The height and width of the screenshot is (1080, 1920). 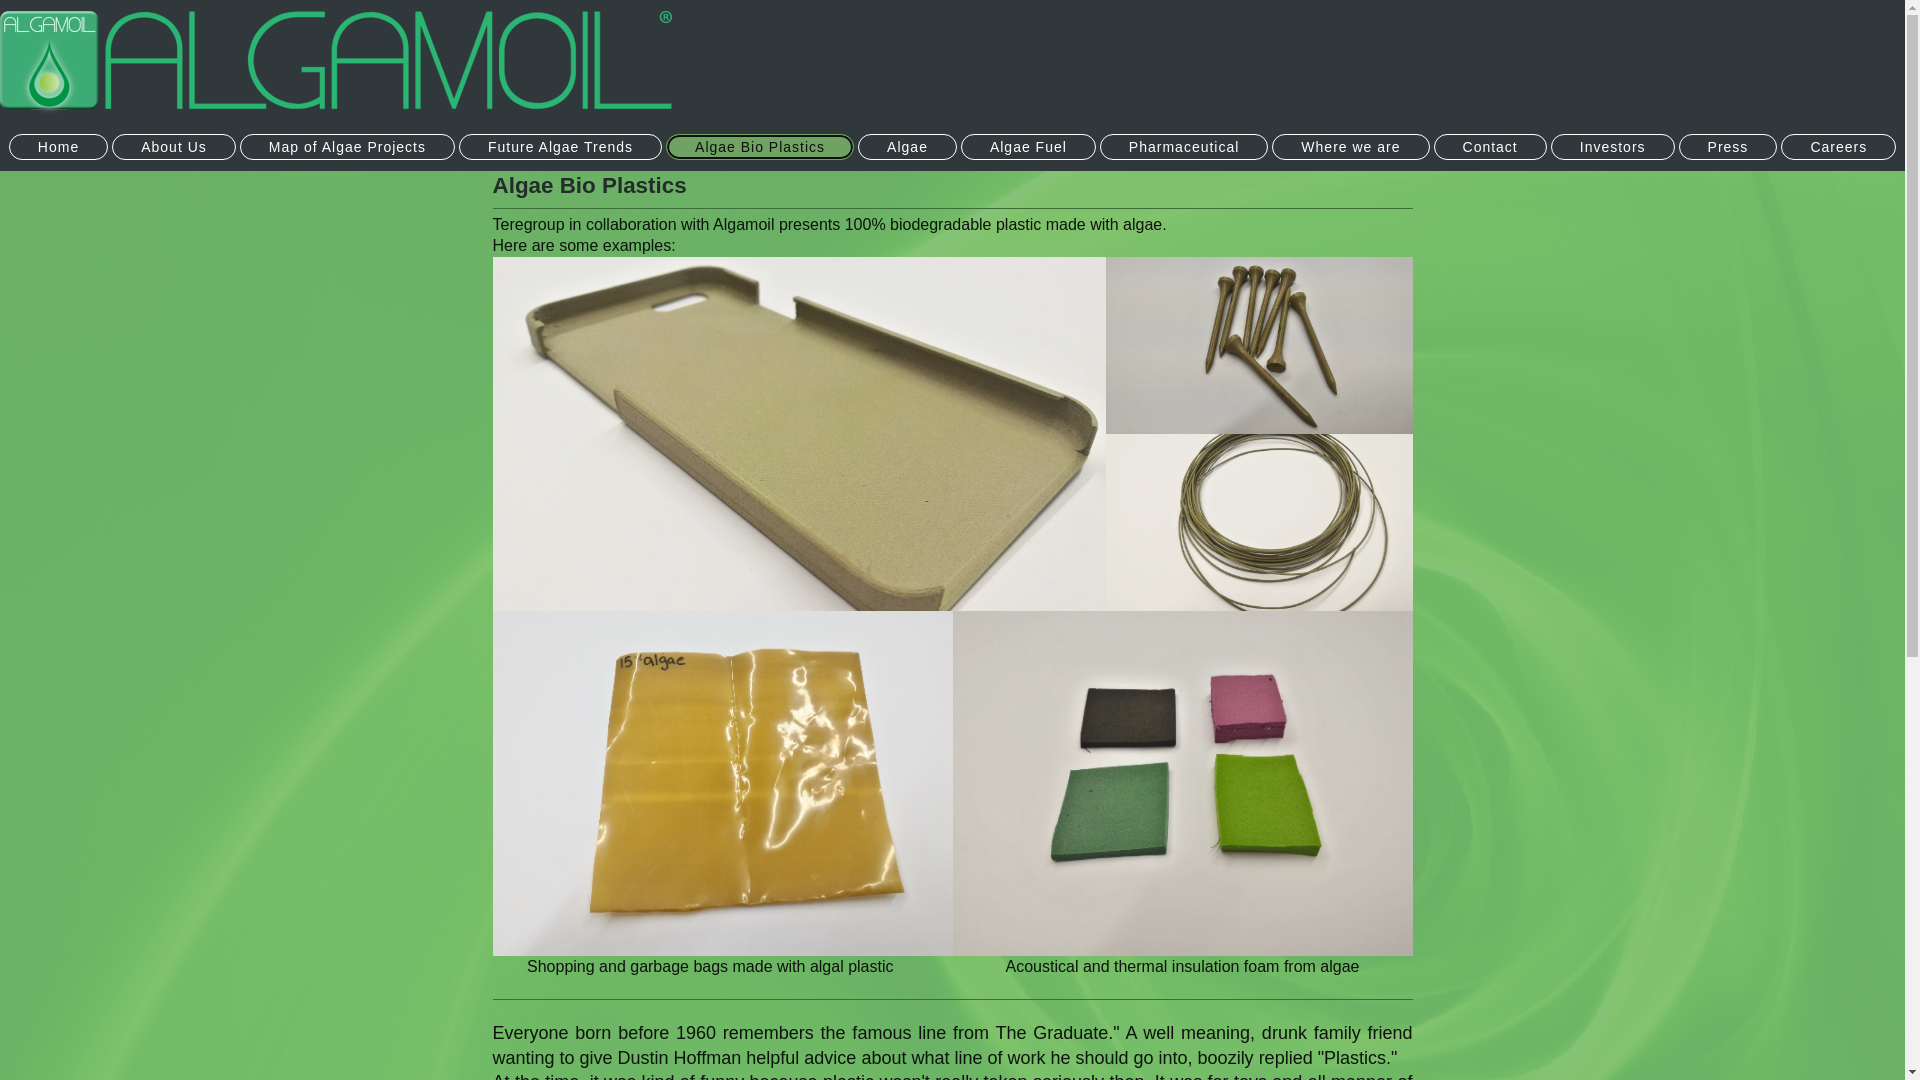 What do you see at coordinates (760, 146) in the screenshot?
I see `Algae Bio Plastics` at bounding box center [760, 146].